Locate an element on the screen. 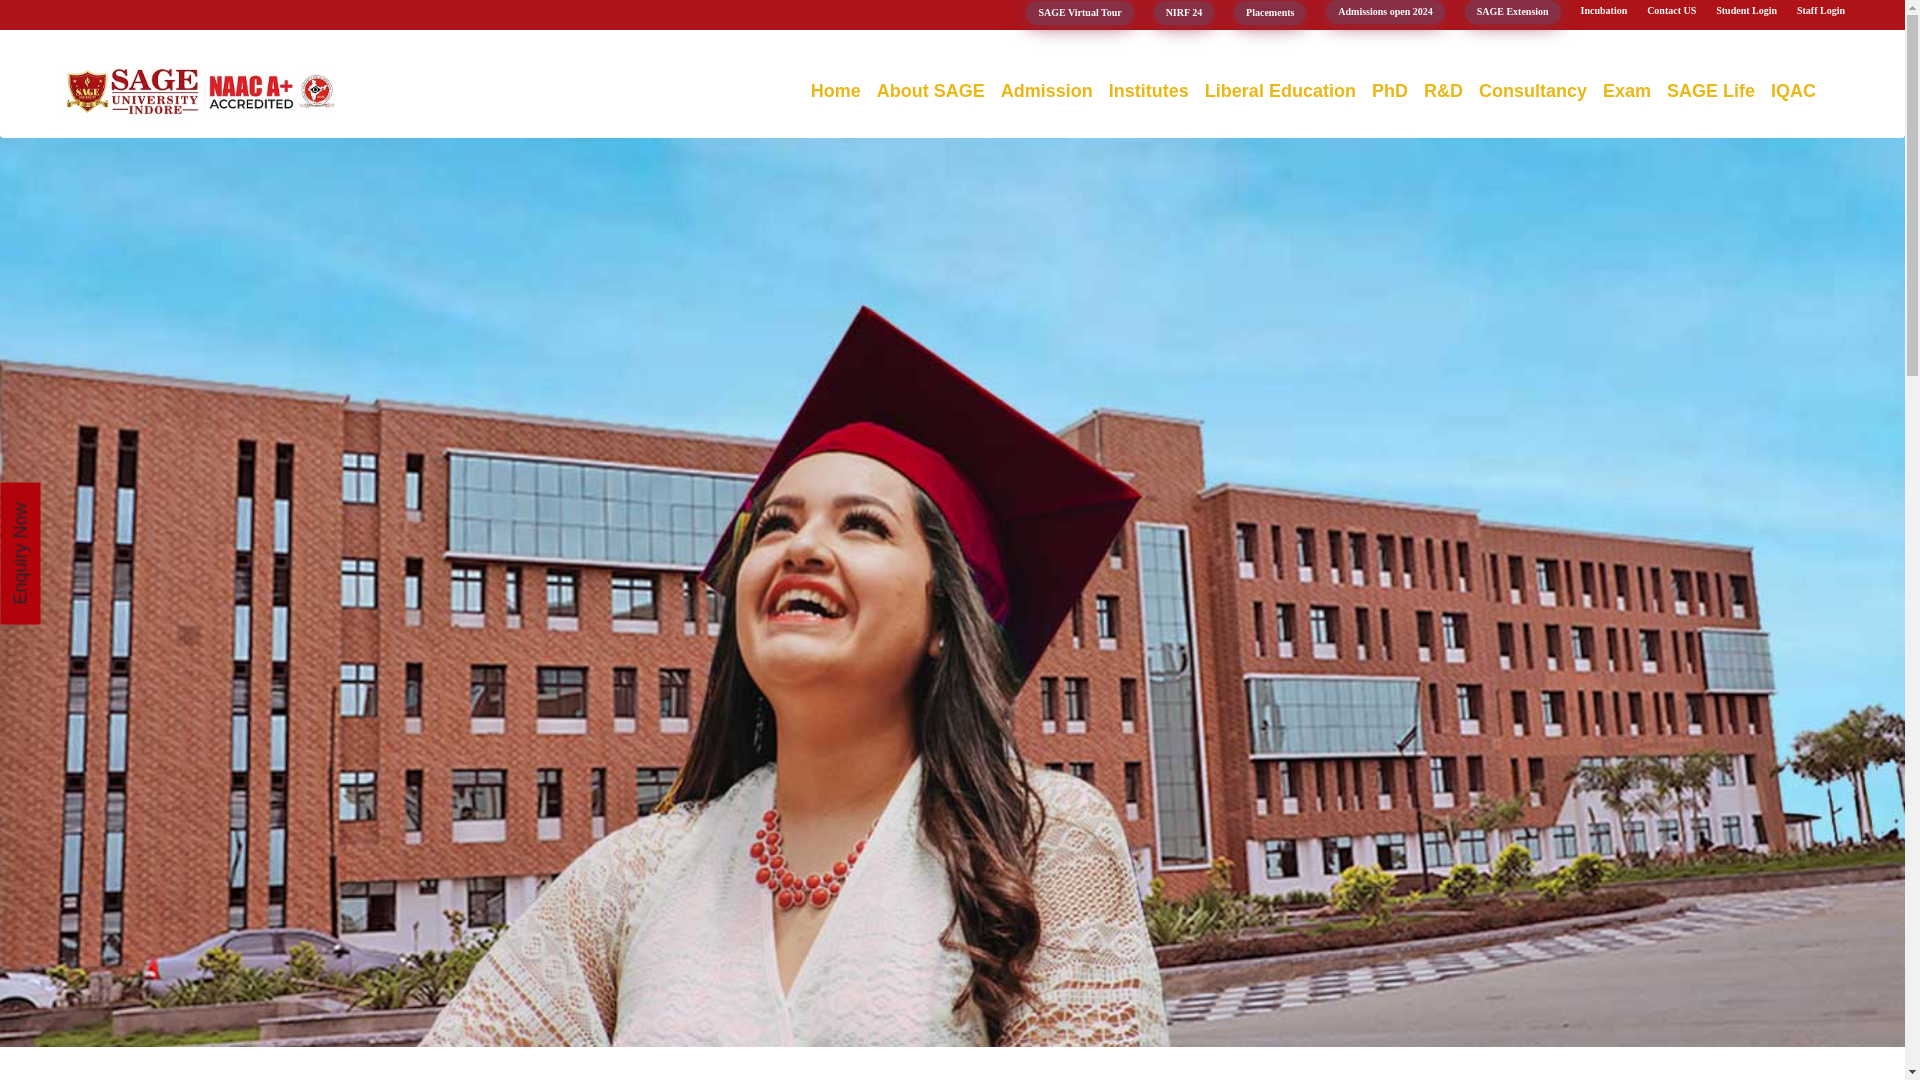 The width and height of the screenshot is (1920, 1080). Admissions open 2024 is located at coordinates (1384, 12).